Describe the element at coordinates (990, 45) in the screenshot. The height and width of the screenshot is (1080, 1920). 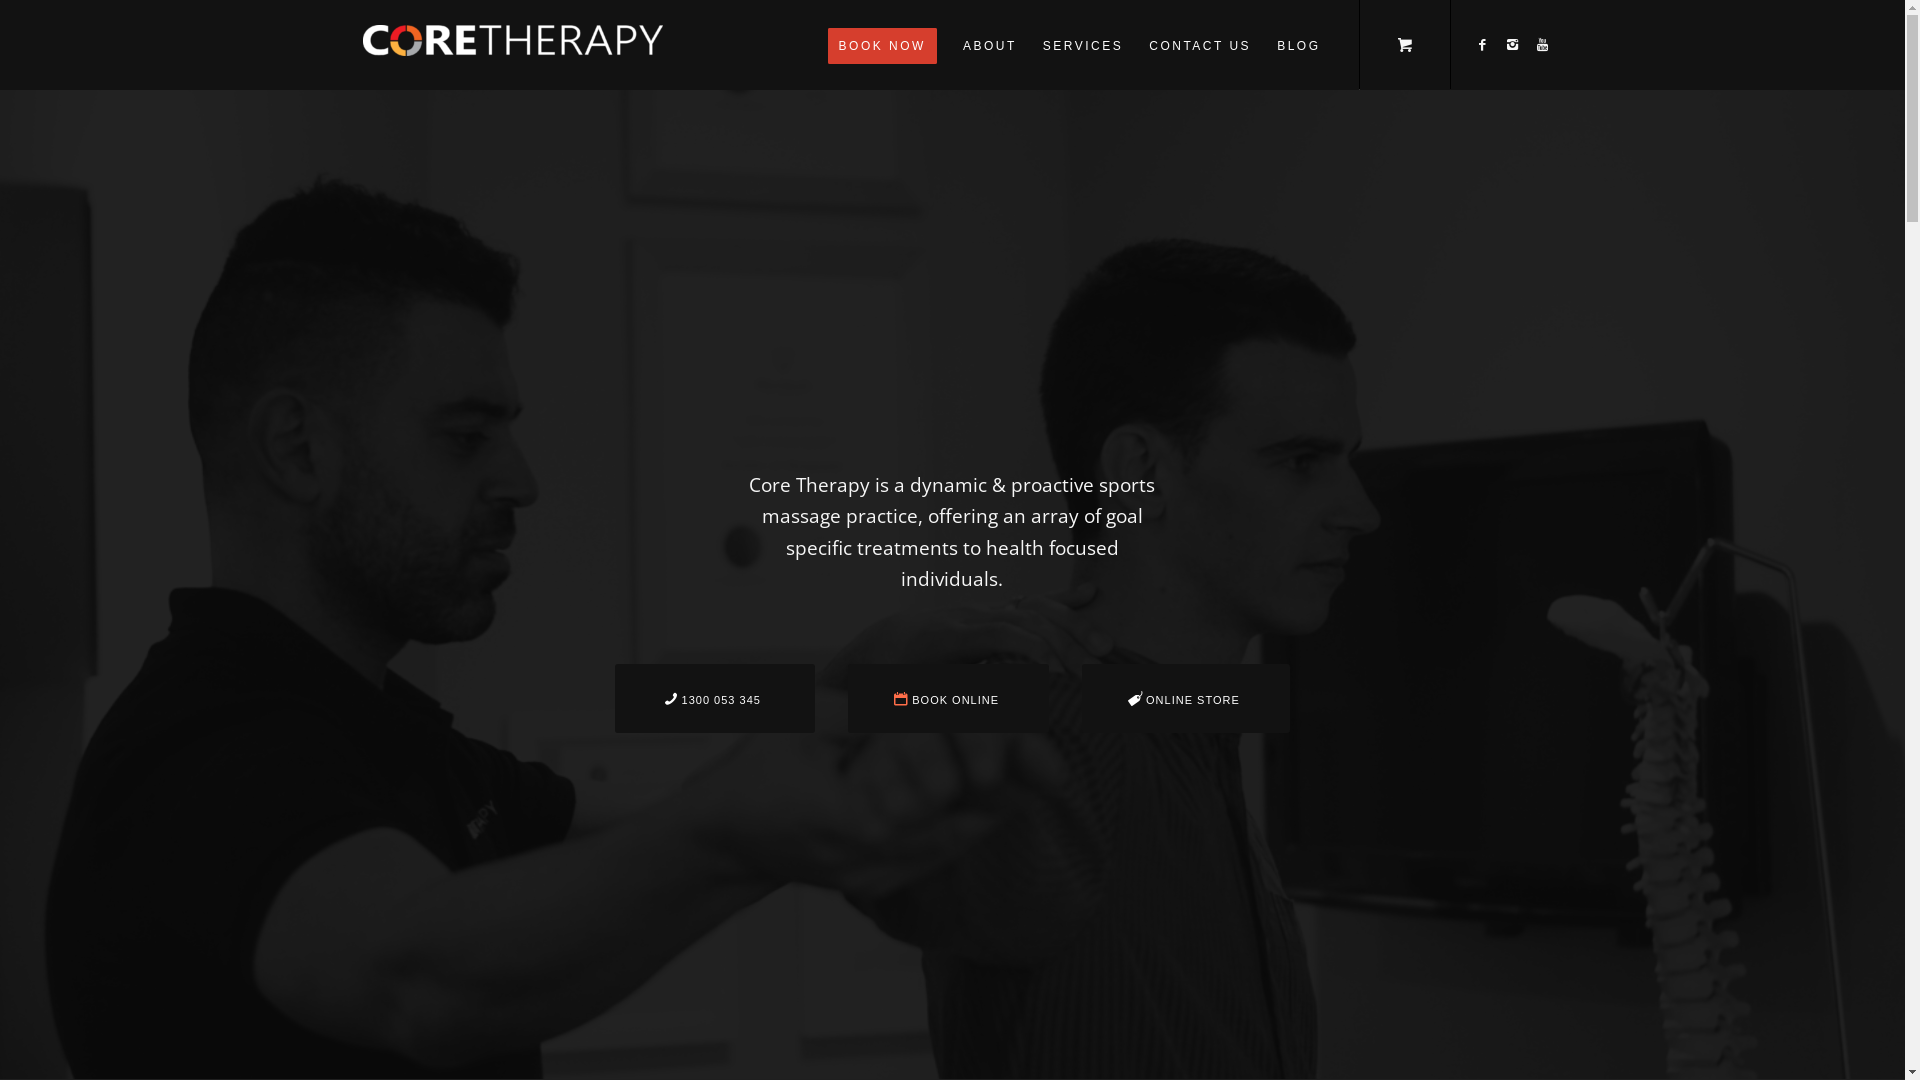
I see `ABOUT` at that location.